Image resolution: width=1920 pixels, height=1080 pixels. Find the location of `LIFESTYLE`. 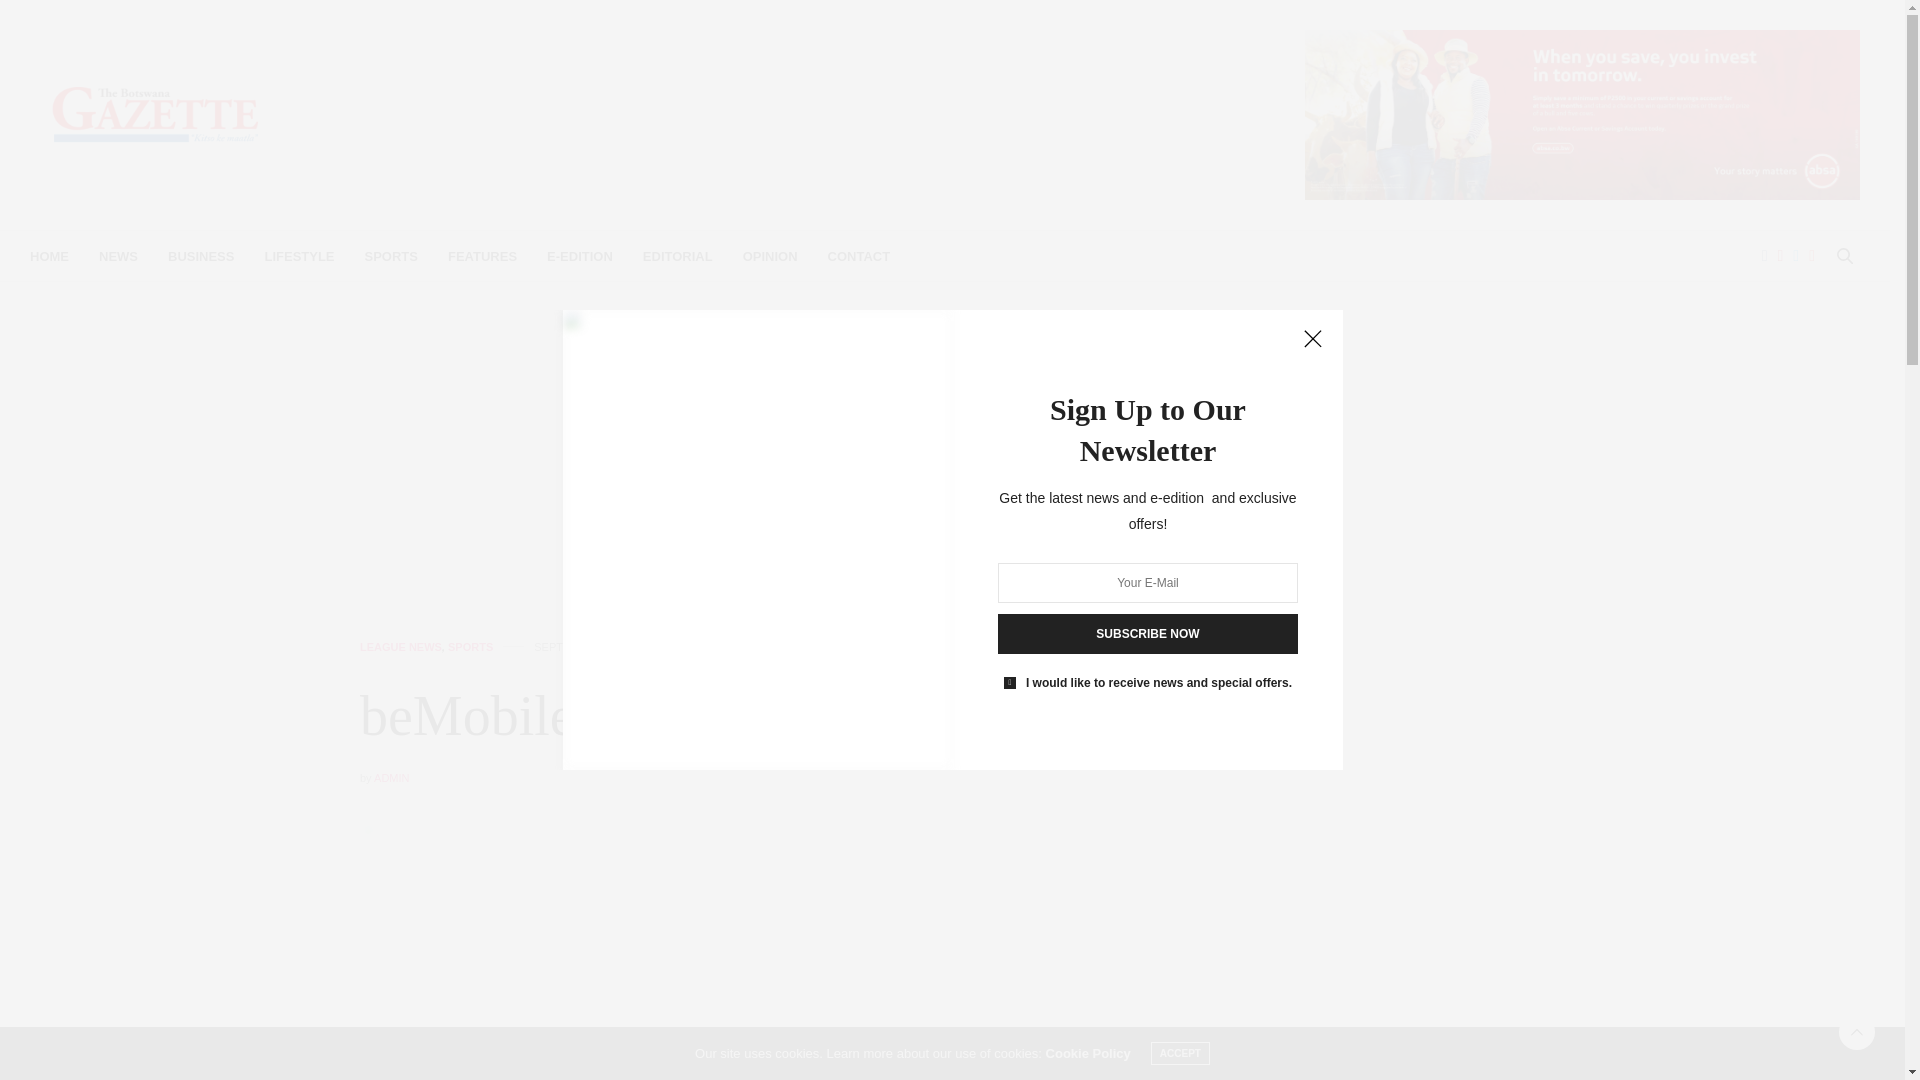

LIFESTYLE is located at coordinates (299, 256).